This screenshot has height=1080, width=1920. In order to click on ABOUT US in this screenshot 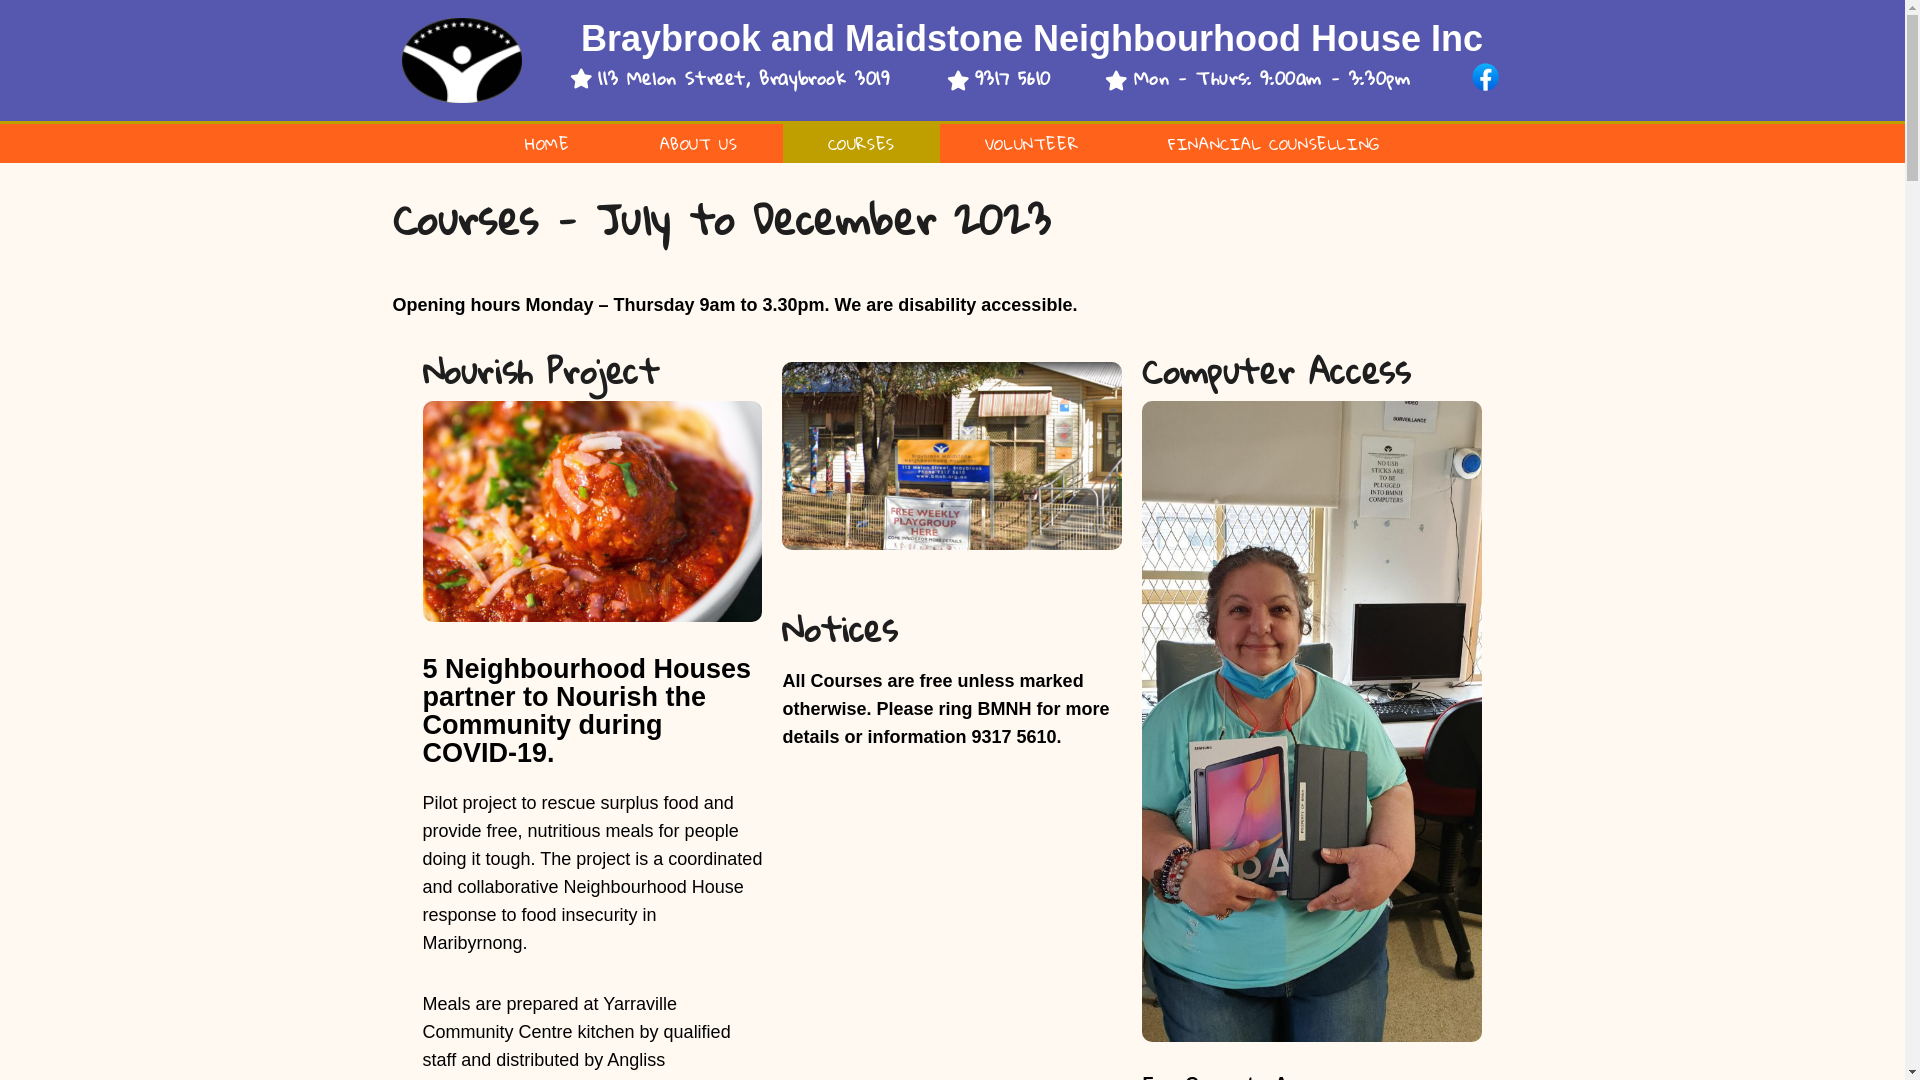, I will do `click(699, 144)`.